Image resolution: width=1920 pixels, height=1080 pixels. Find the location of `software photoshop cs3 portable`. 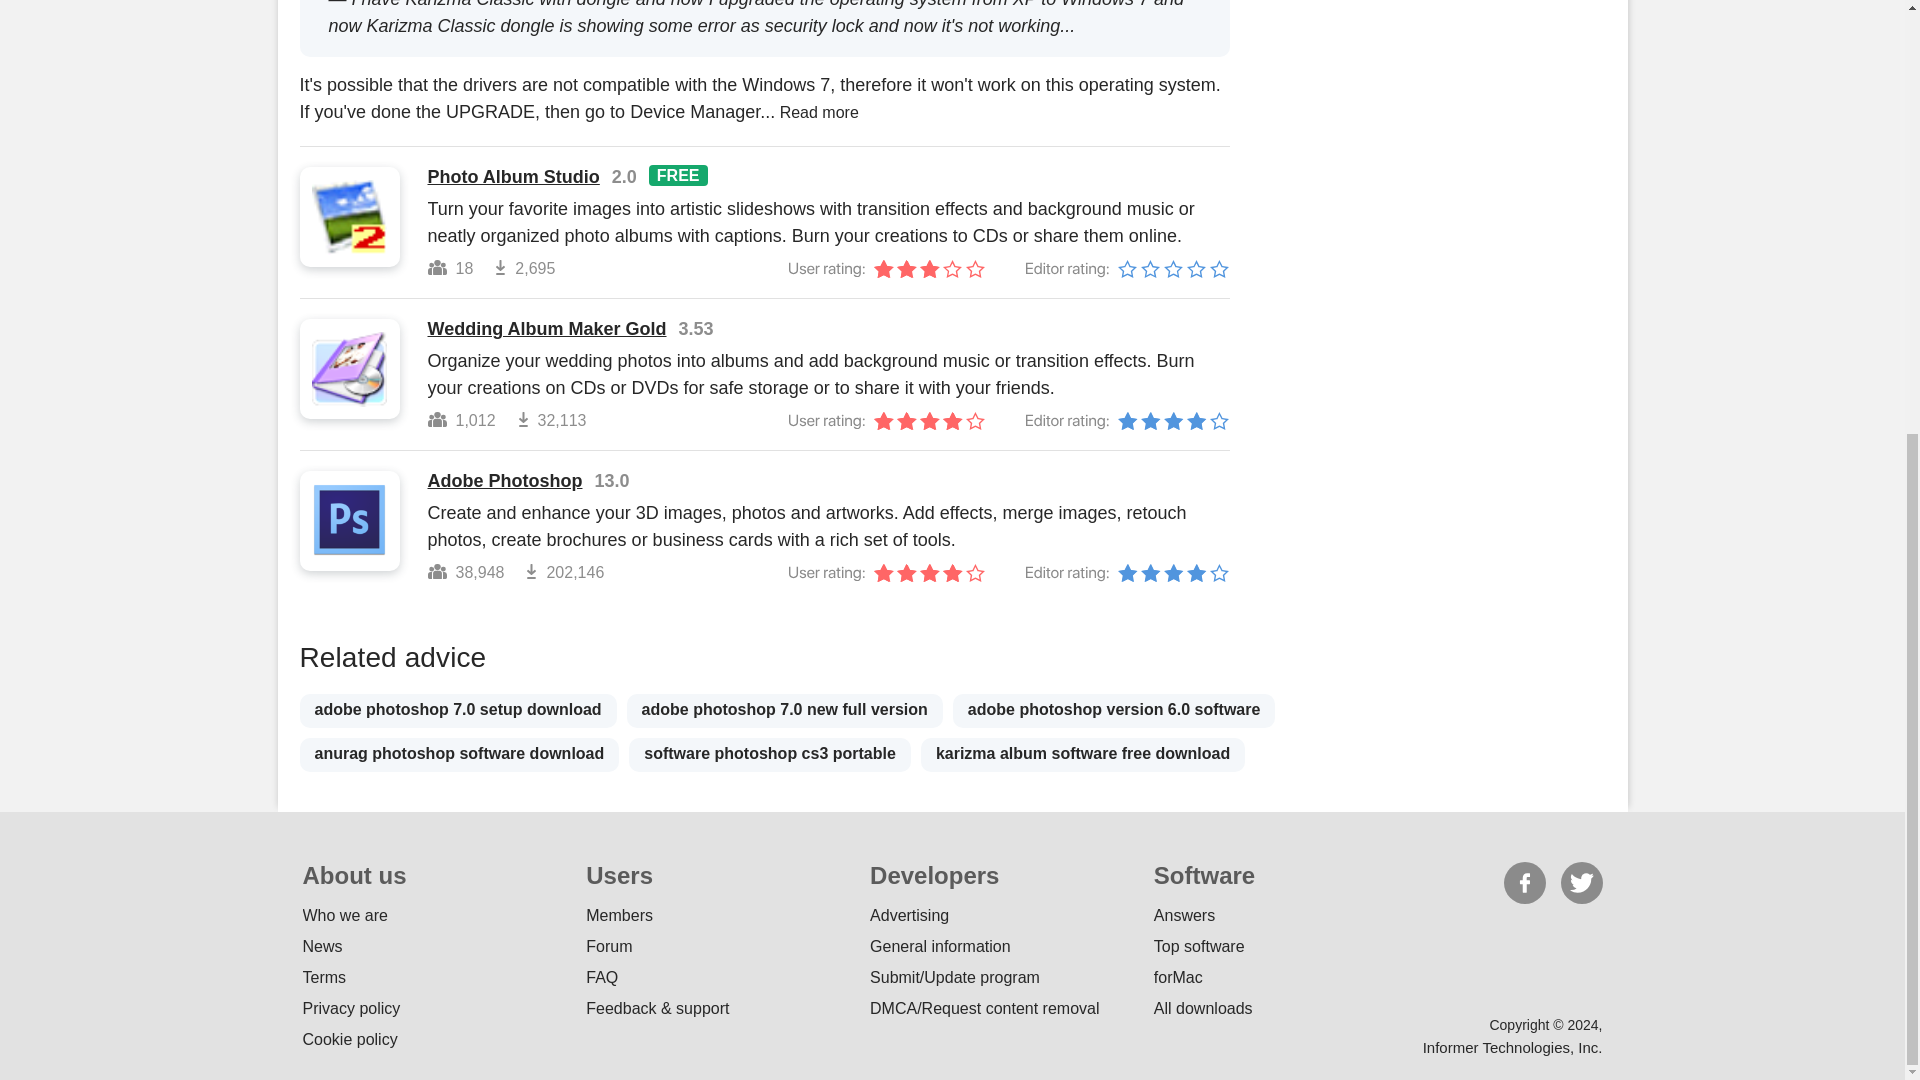

software photoshop cs3 portable is located at coordinates (770, 754).